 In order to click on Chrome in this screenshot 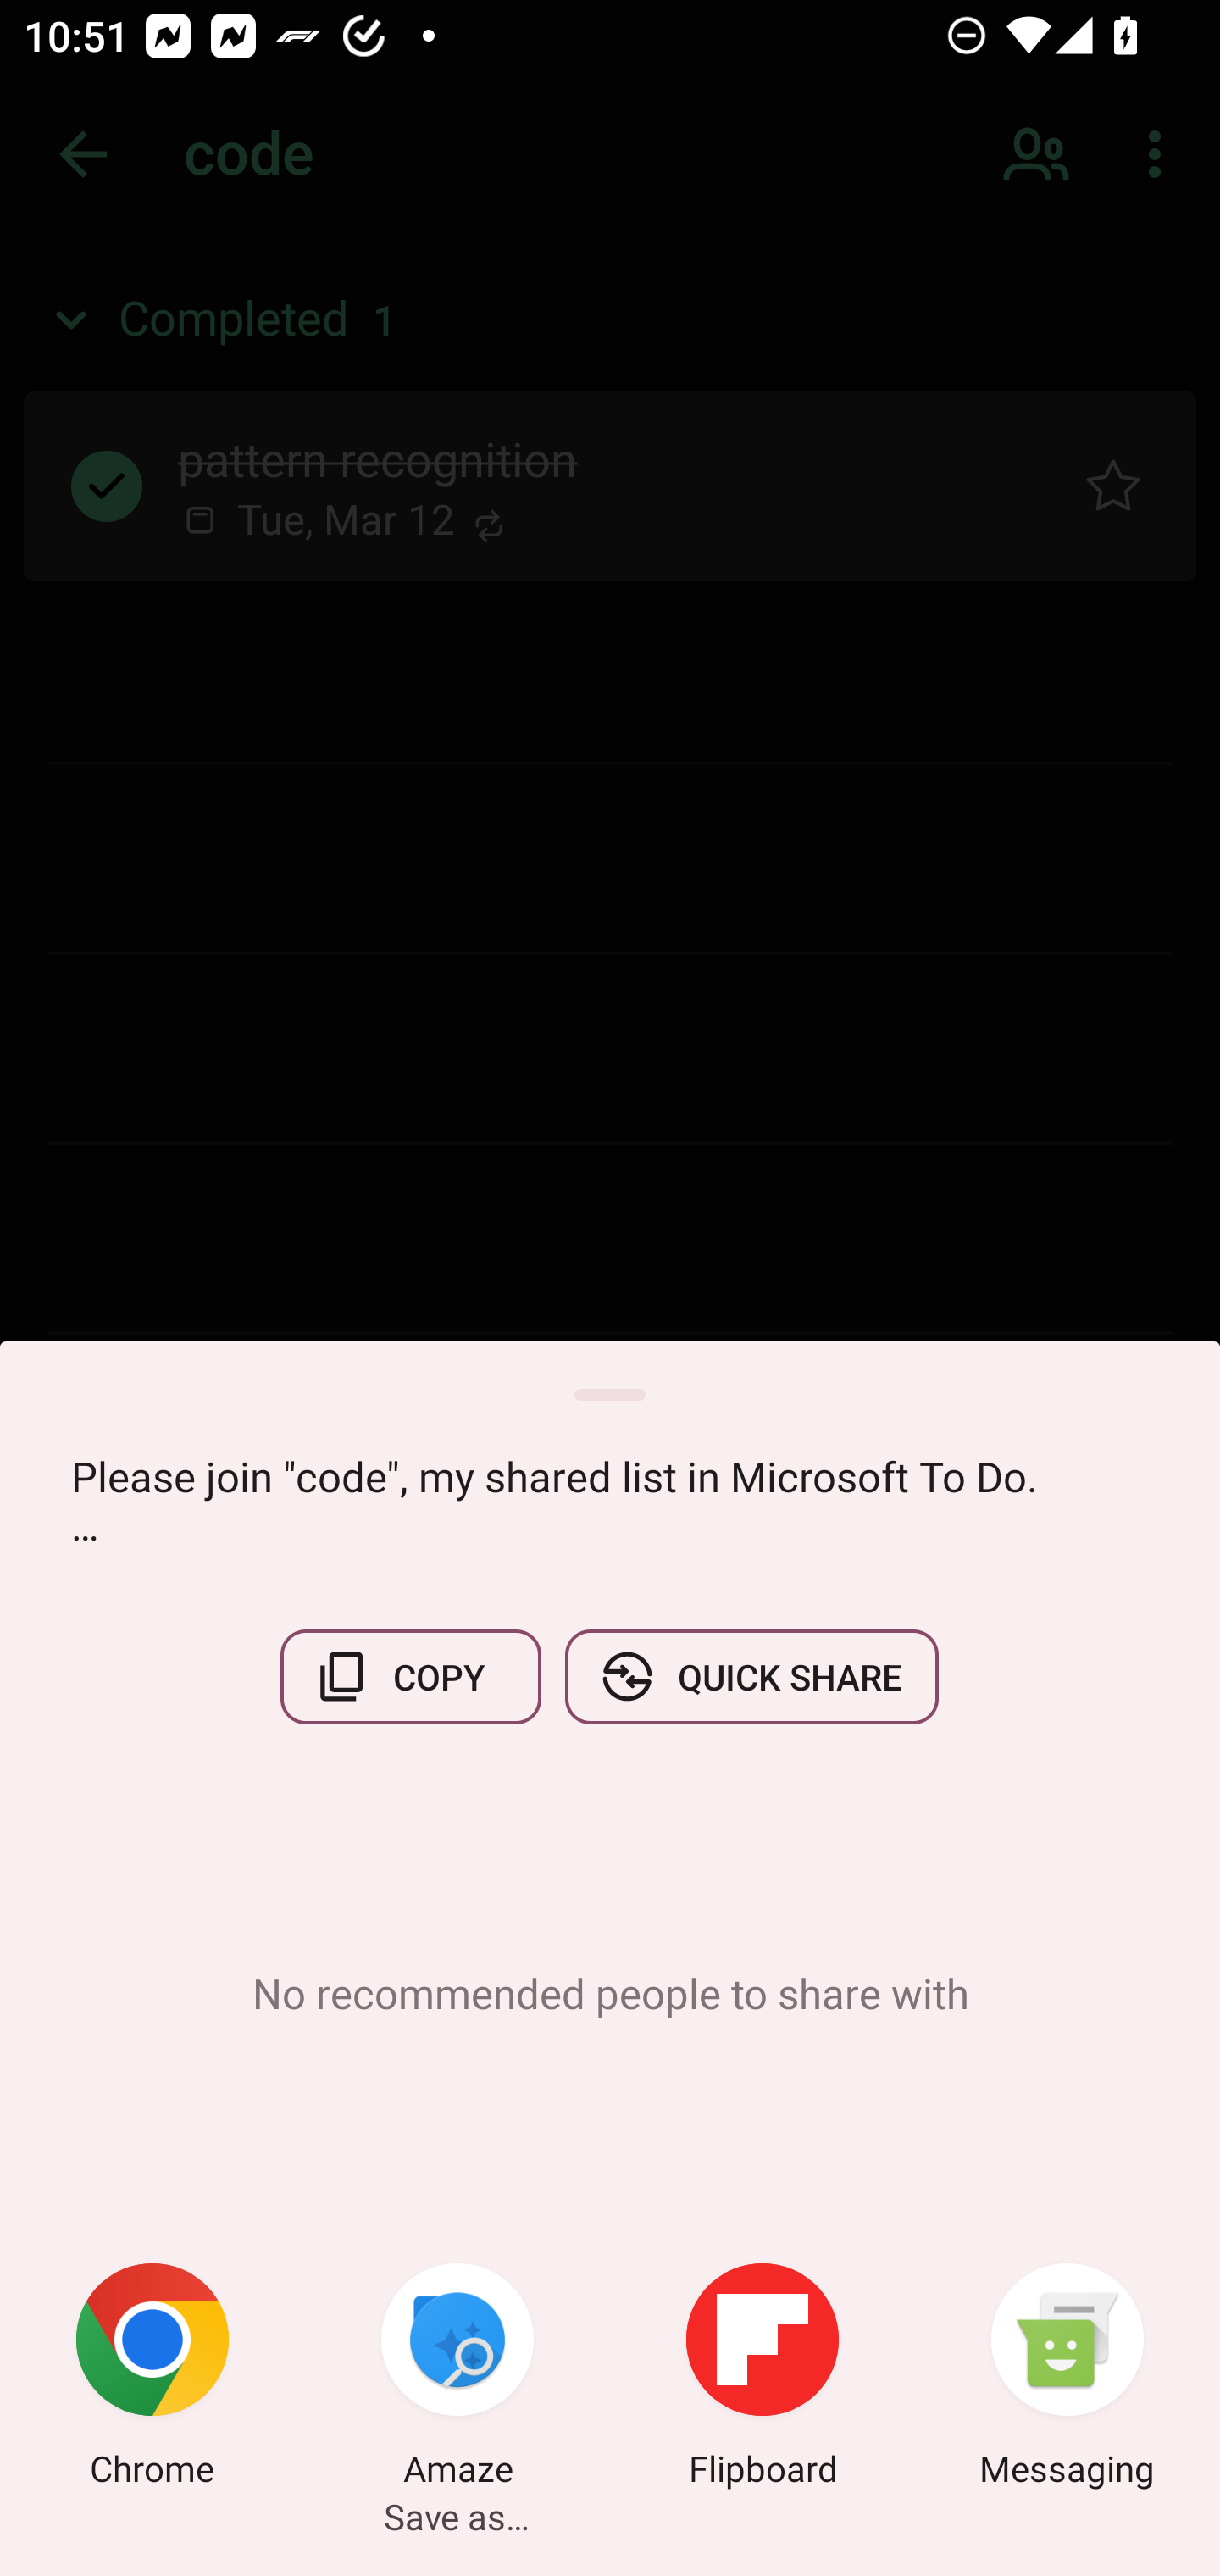, I will do `click(152, 2379)`.